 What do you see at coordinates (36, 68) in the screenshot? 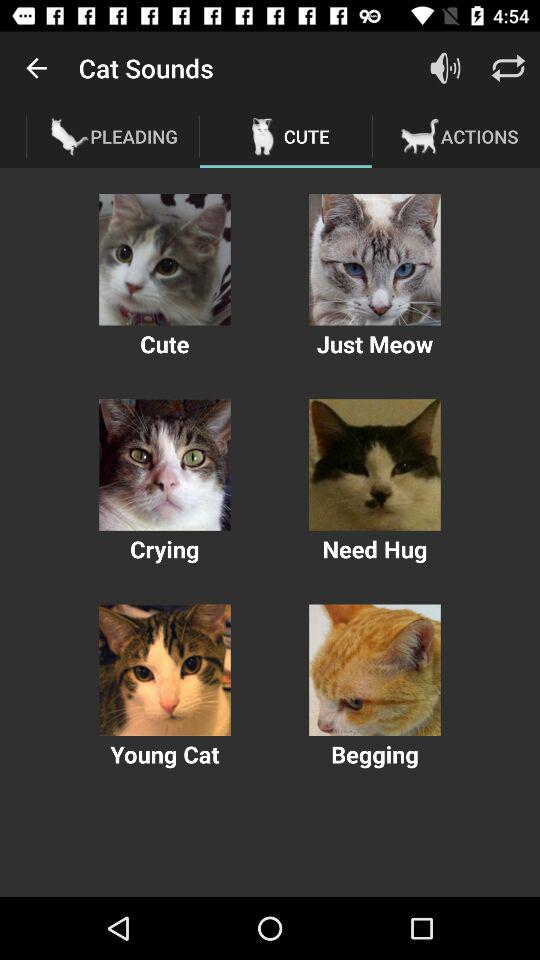
I see `press icon to the left of cat sounds` at bounding box center [36, 68].